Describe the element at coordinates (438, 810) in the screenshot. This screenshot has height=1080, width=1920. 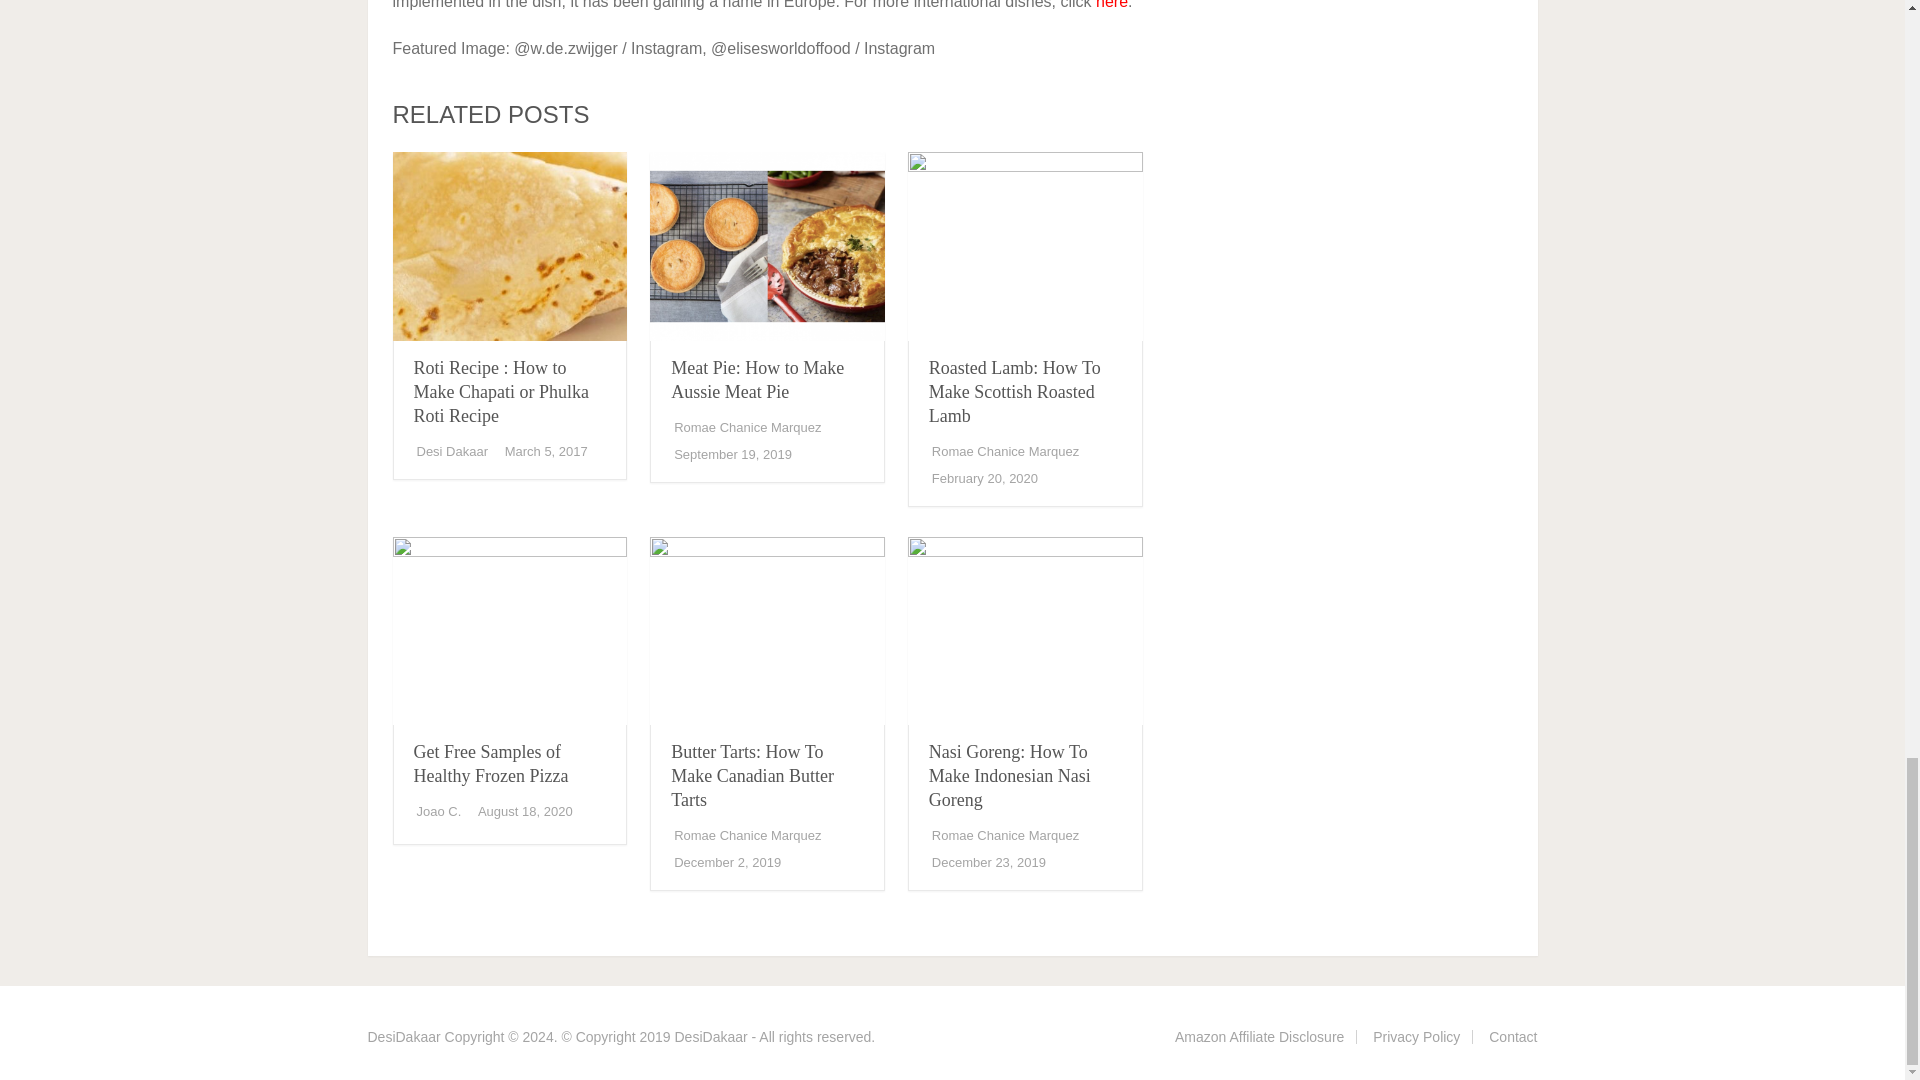
I see `Joao C.` at that location.